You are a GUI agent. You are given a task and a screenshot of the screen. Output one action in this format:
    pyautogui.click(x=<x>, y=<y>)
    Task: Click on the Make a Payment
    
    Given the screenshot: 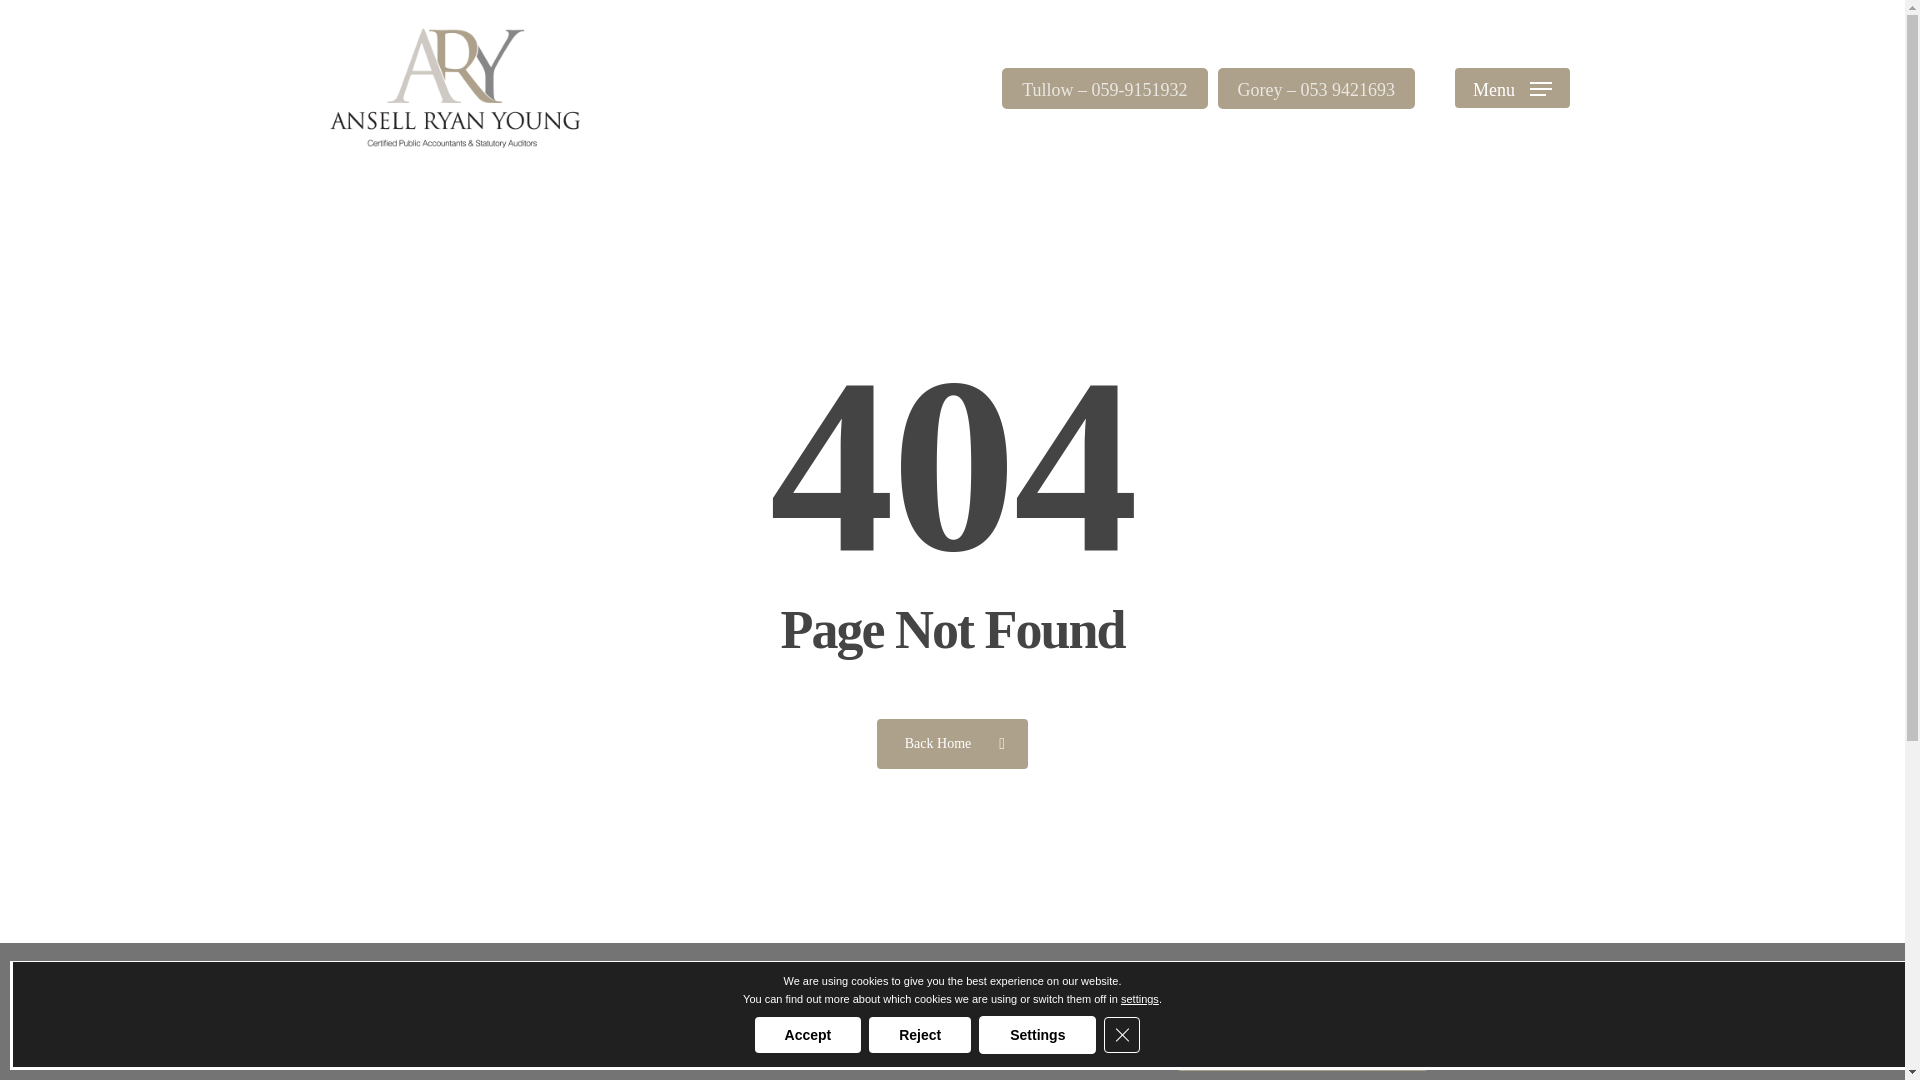 What is the action you would take?
    pyautogui.click(x=1302, y=1040)
    